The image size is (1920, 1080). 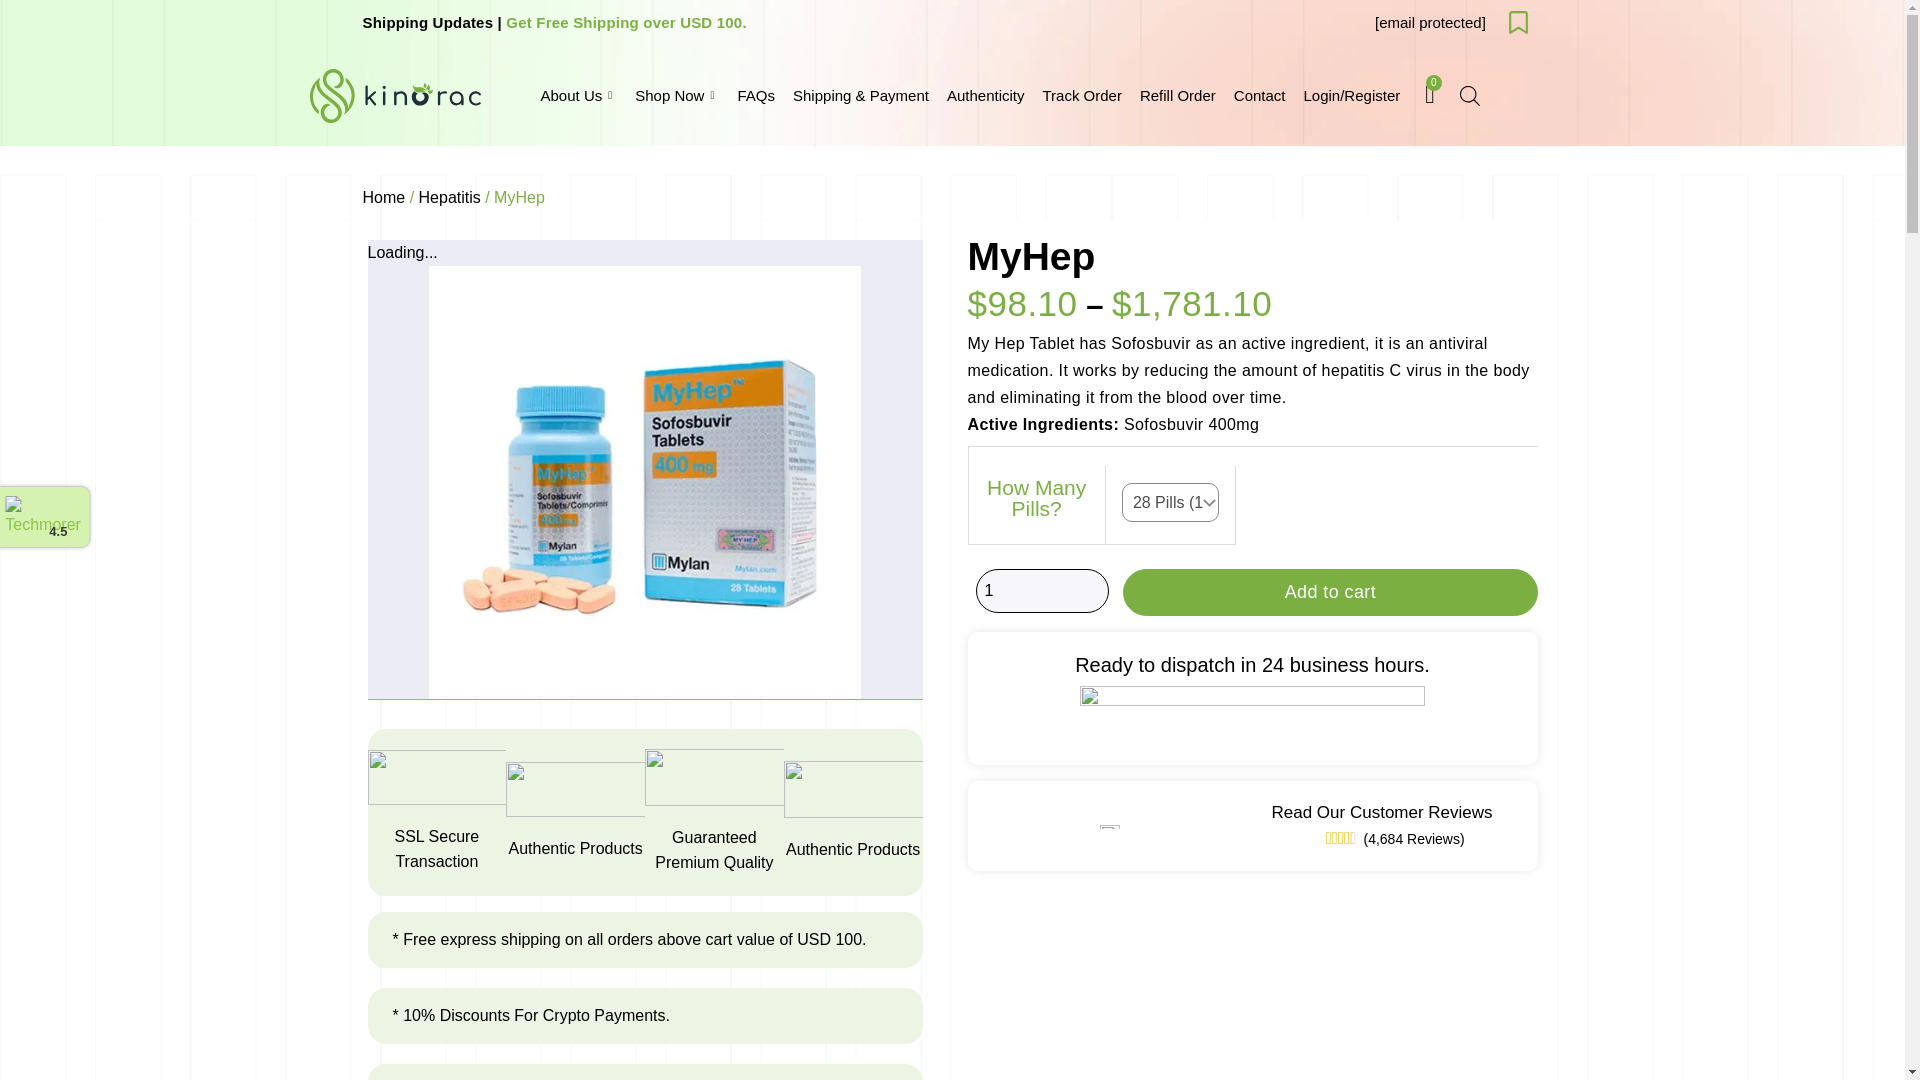 I want to click on 1, so click(x=1042, y=591).